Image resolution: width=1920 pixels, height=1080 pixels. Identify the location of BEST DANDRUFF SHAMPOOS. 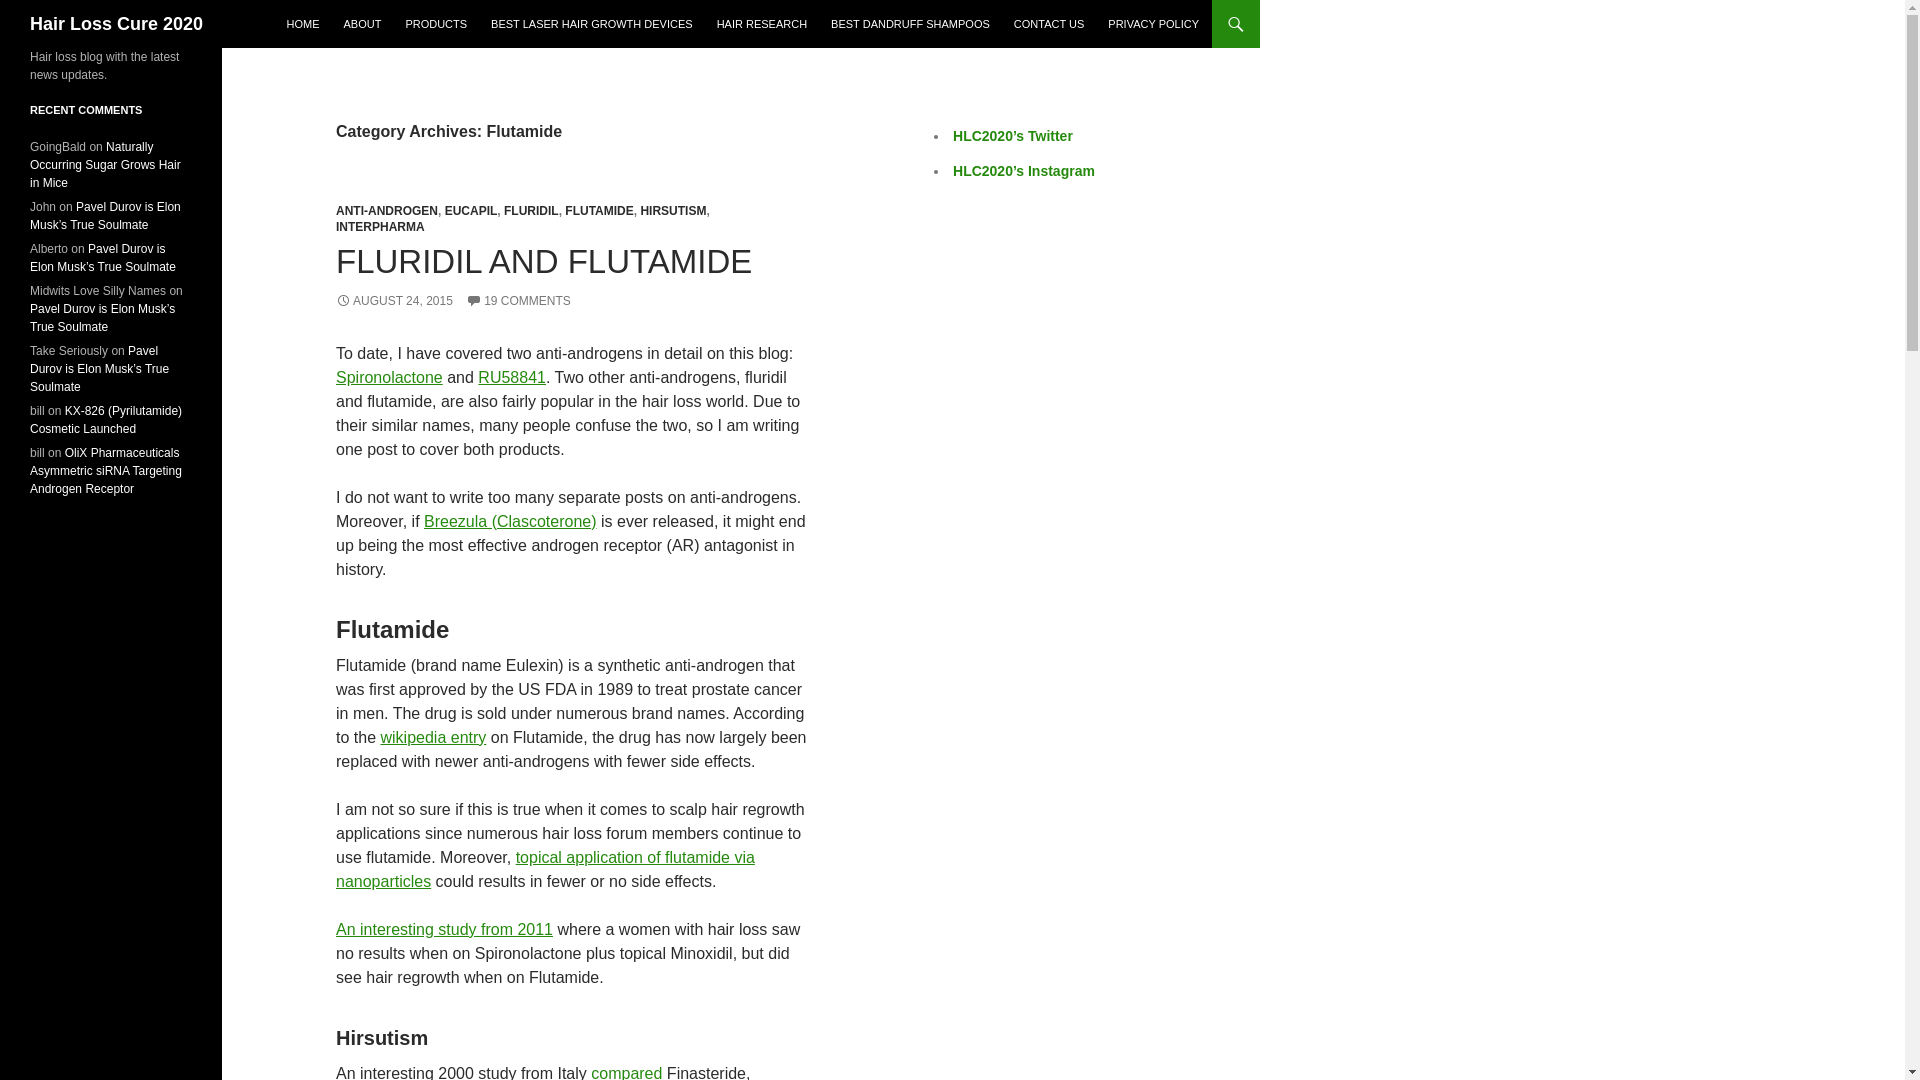
(910, 24).